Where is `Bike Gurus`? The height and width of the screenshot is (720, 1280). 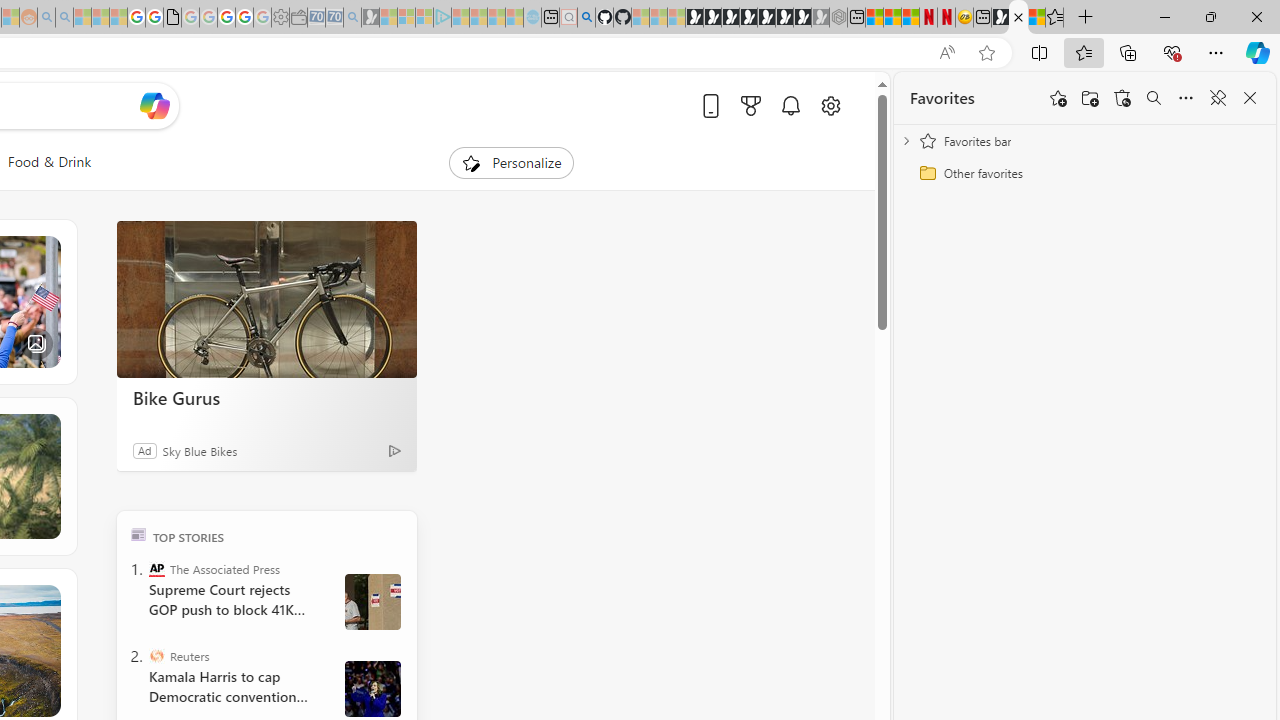 Bike Gurus is located at coordinates (266, 300).